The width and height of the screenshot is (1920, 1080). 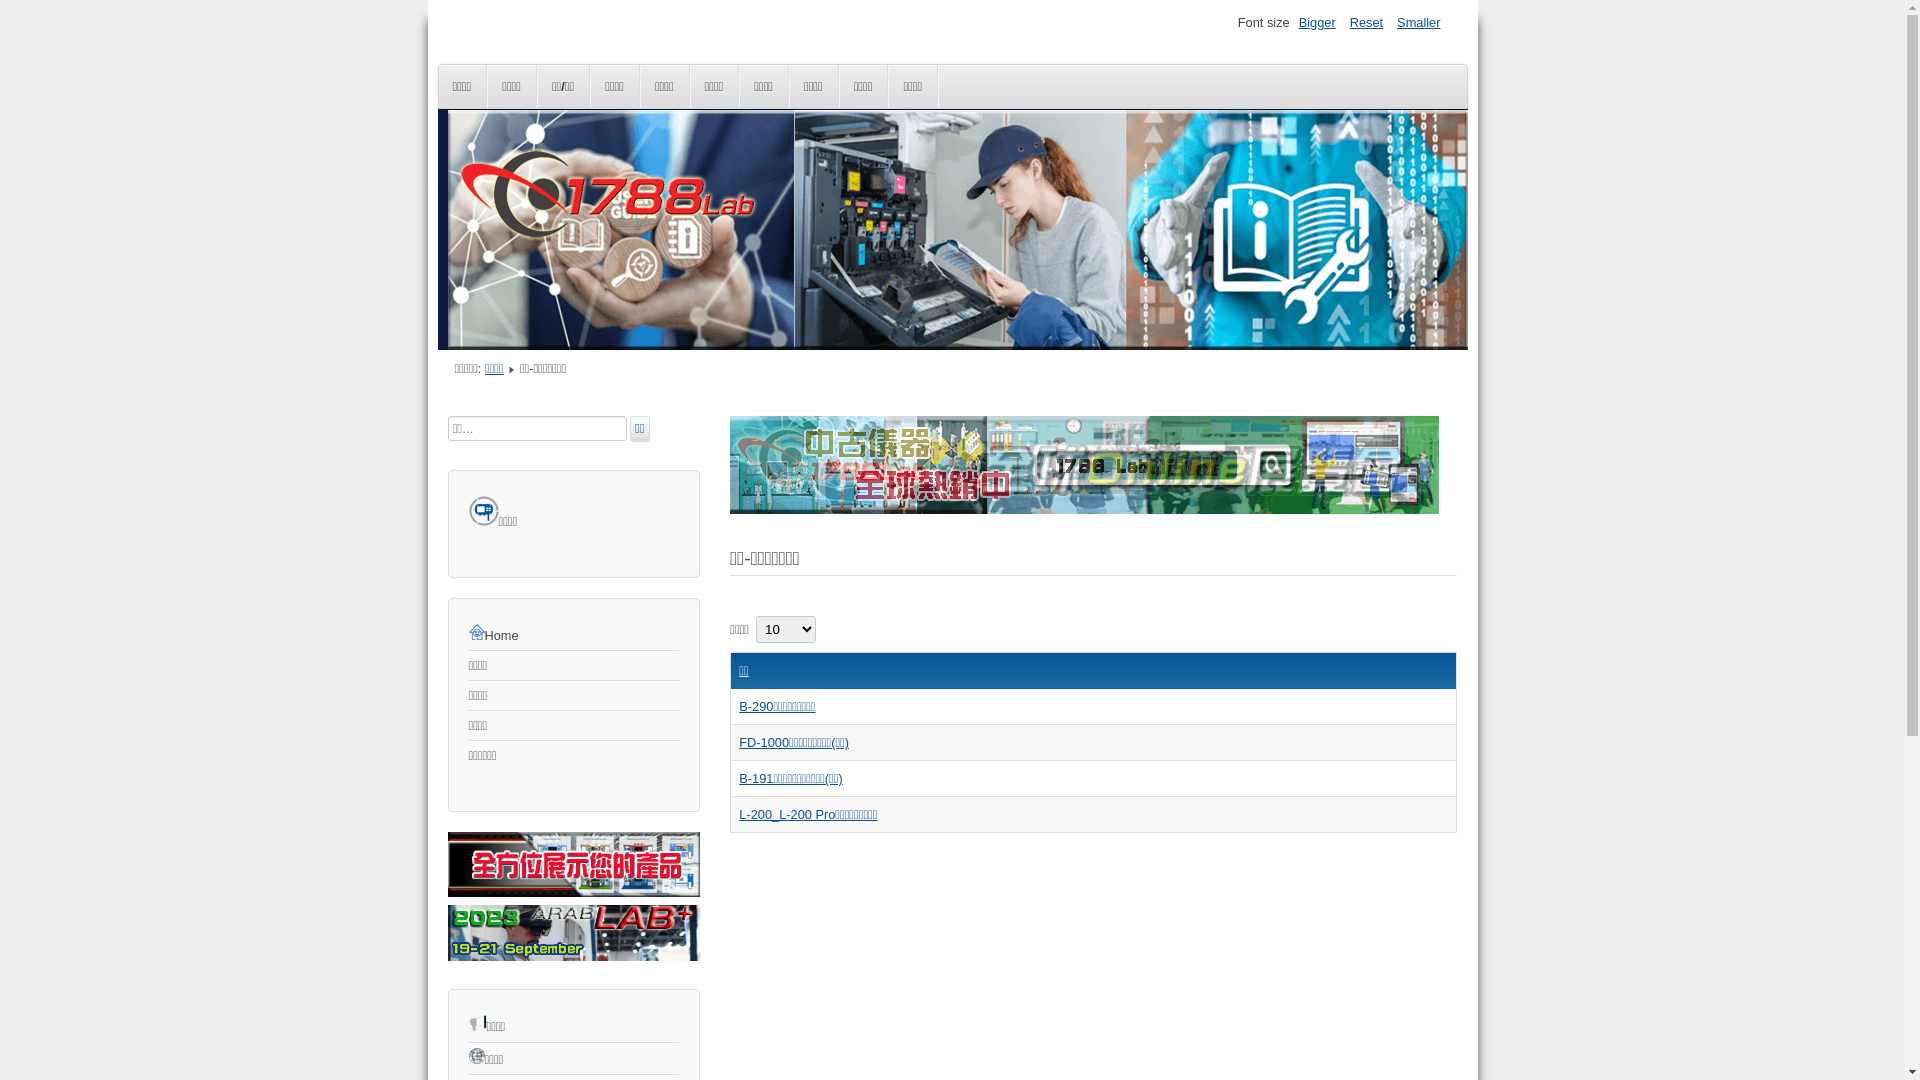 I want to click on HOME-L, so click(x=574, y=892).